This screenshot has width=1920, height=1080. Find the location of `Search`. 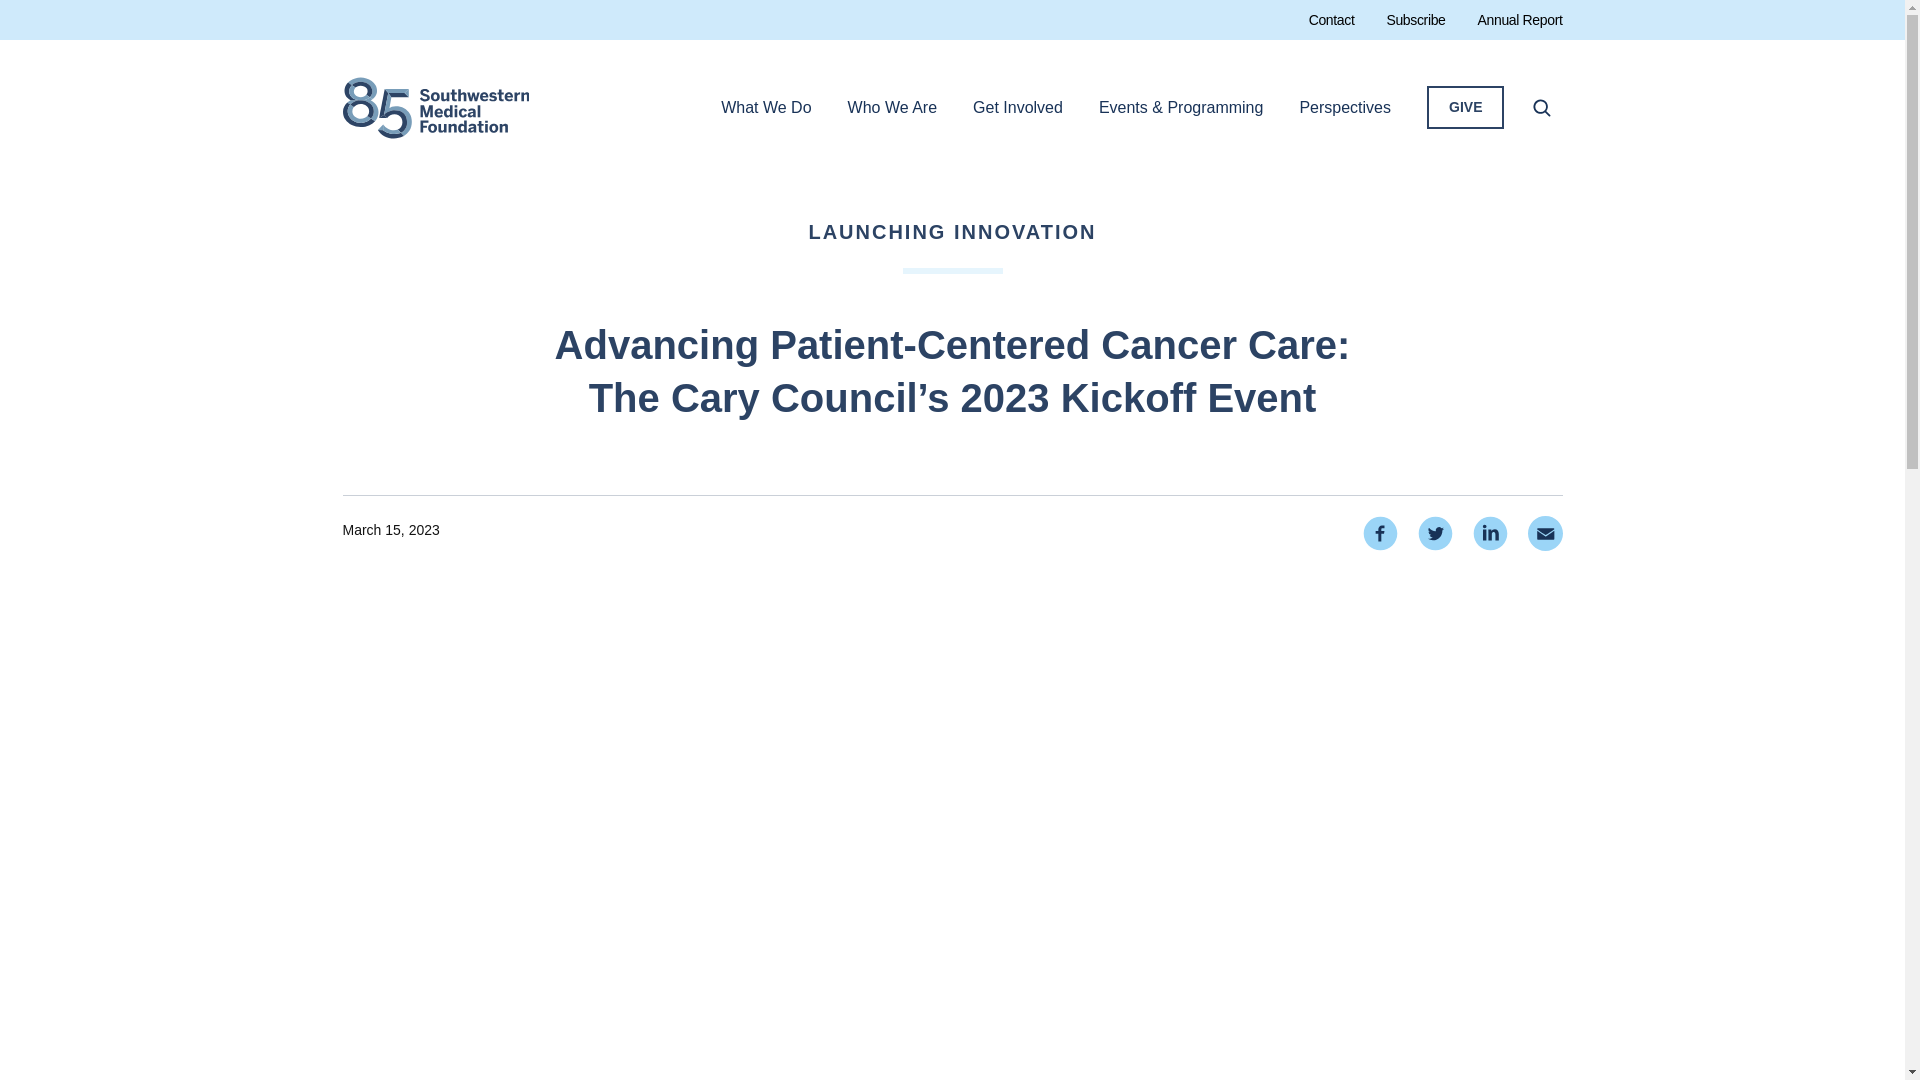

Search is located at coordinates (435, 108).